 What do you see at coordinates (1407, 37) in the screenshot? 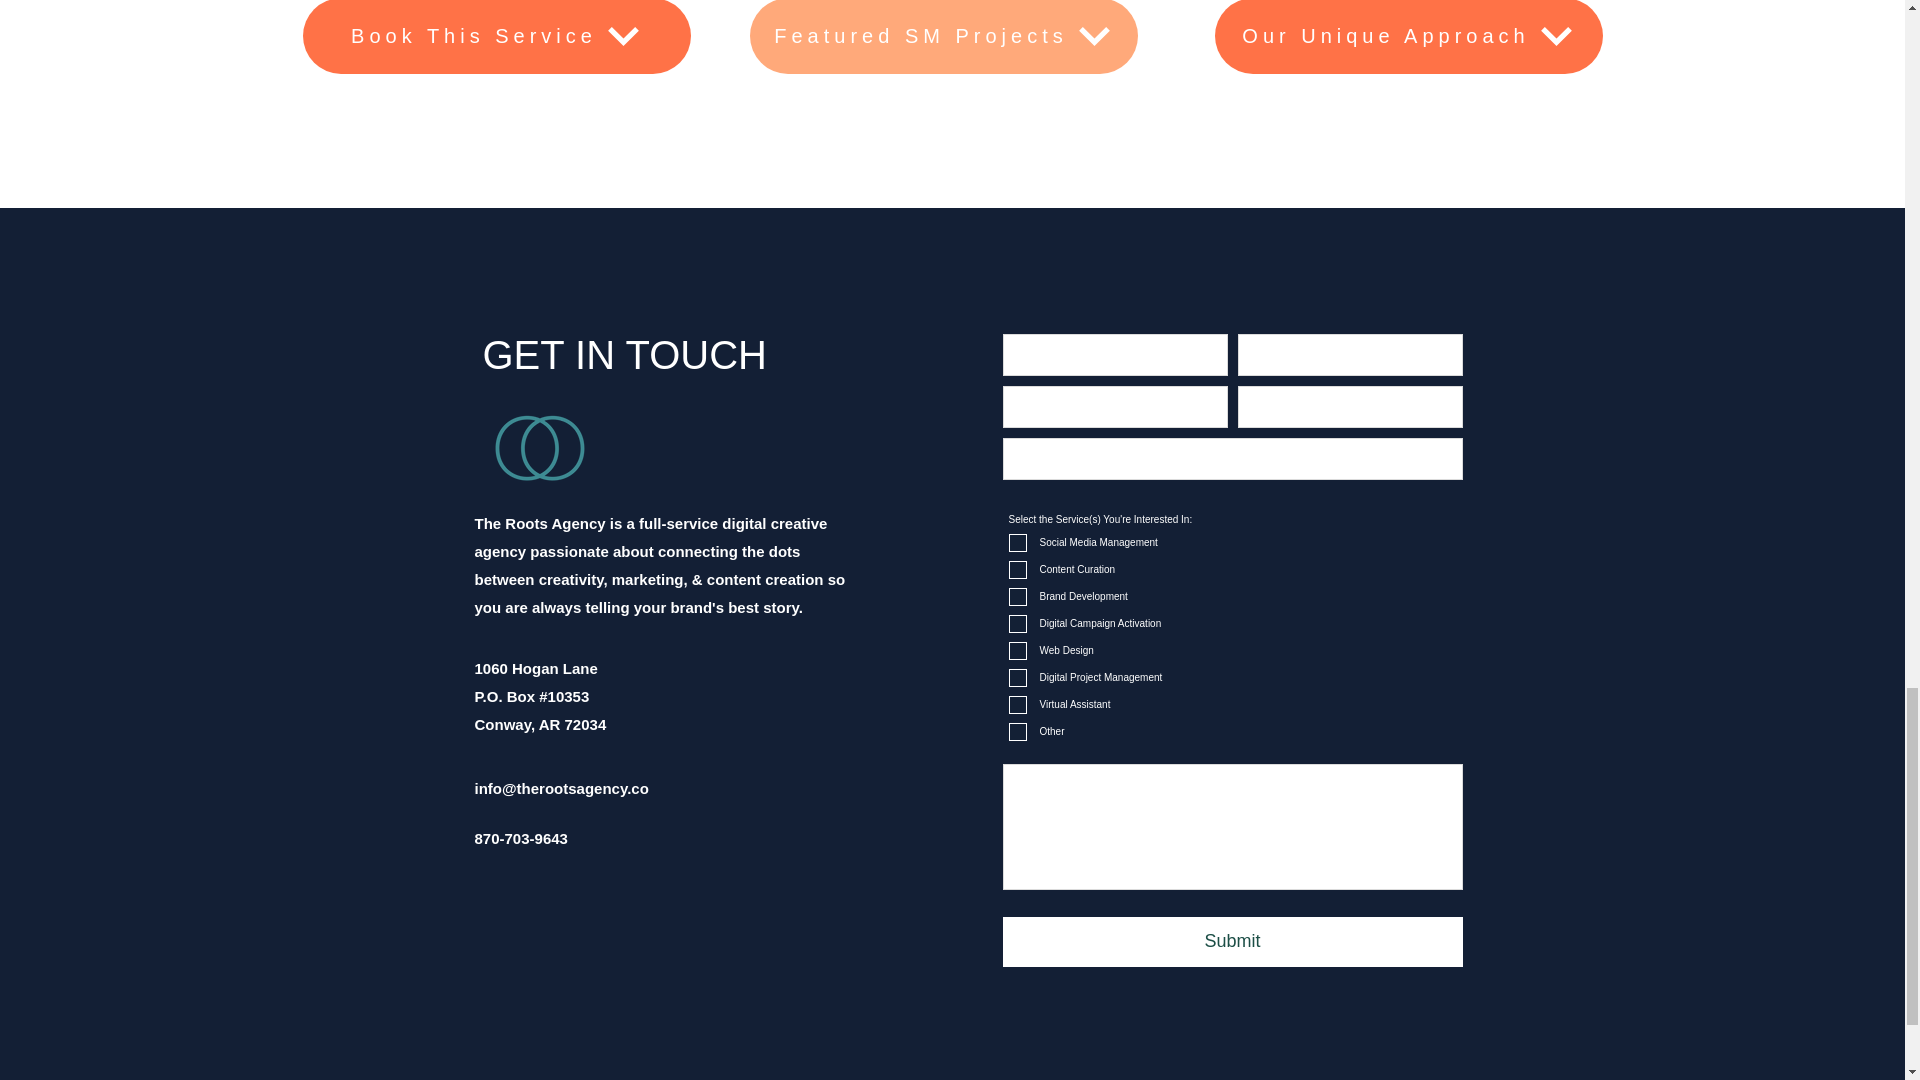
I see `Our Unique Approach` at bounding box center [1407, 37].